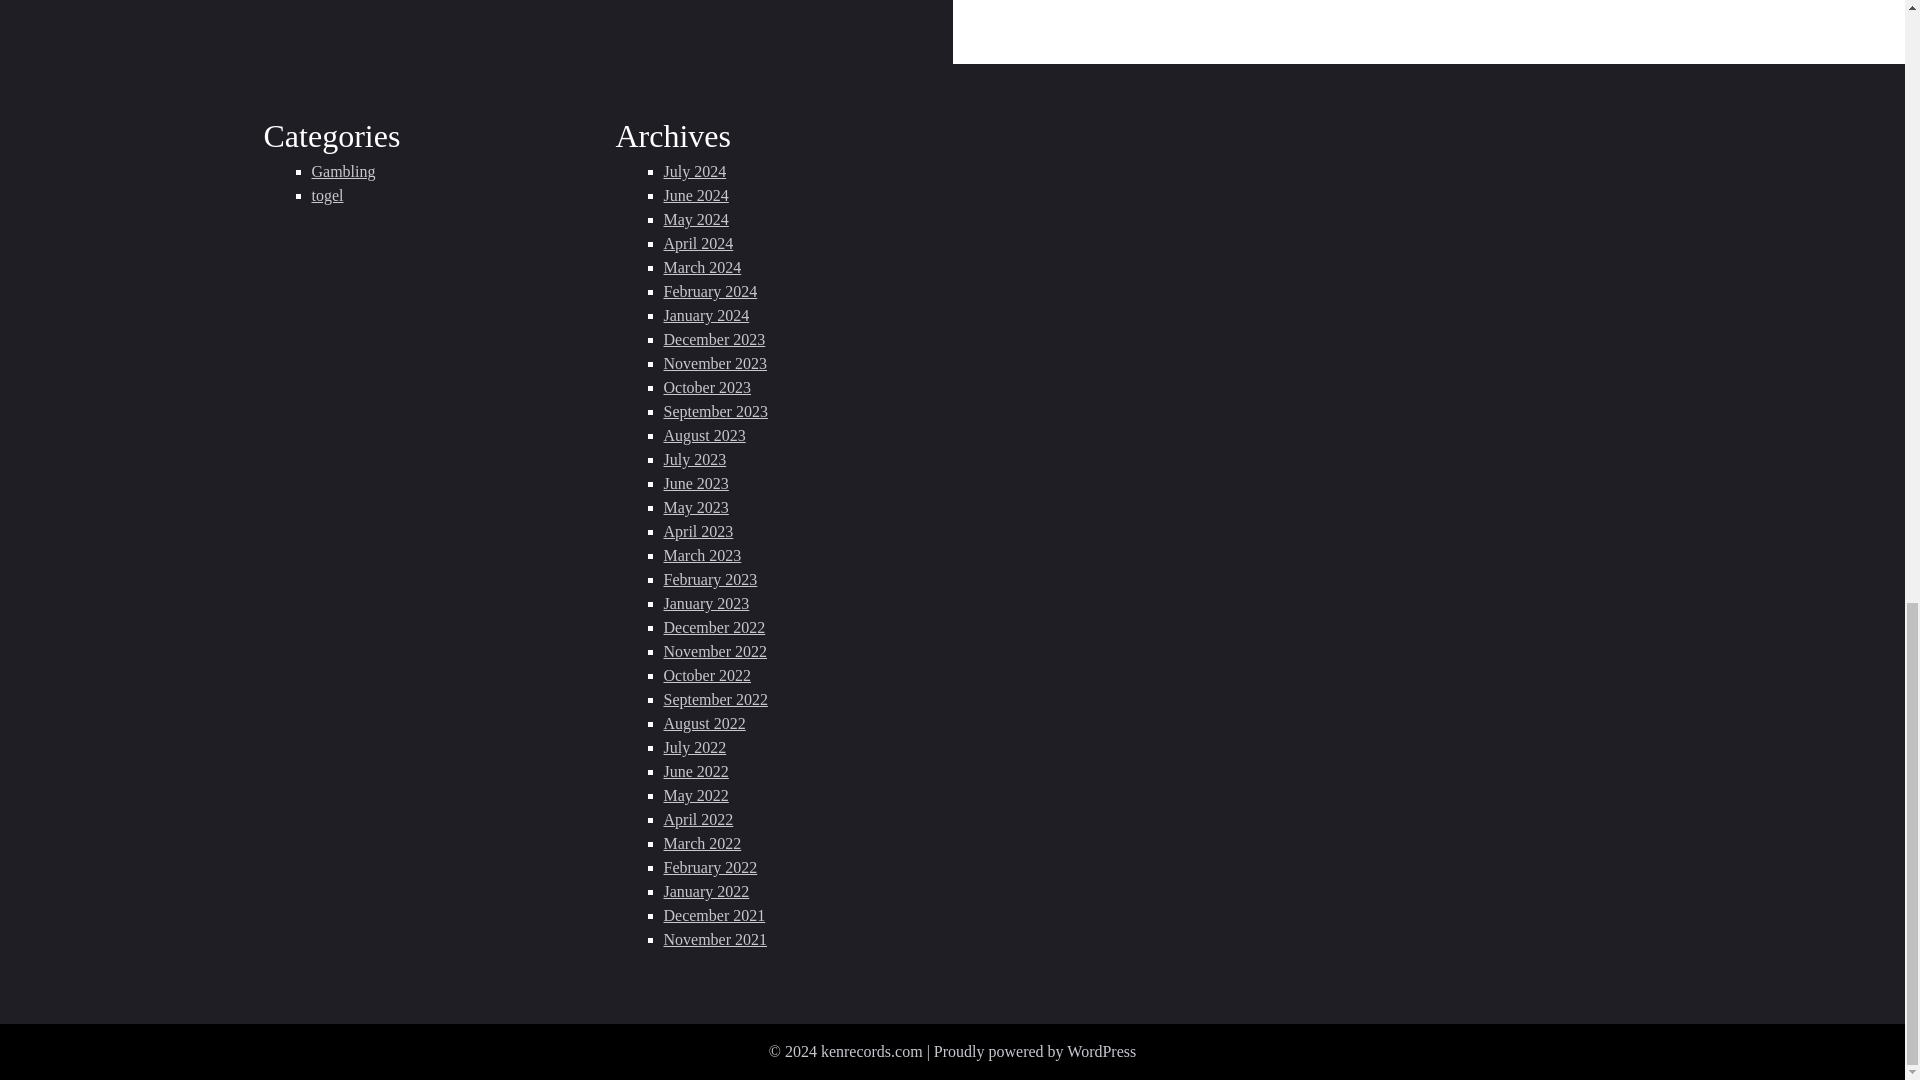  What do you see at coordinates (344, 172) in the screenshot?
I see `Gambling` at bounding box center [344, 172].